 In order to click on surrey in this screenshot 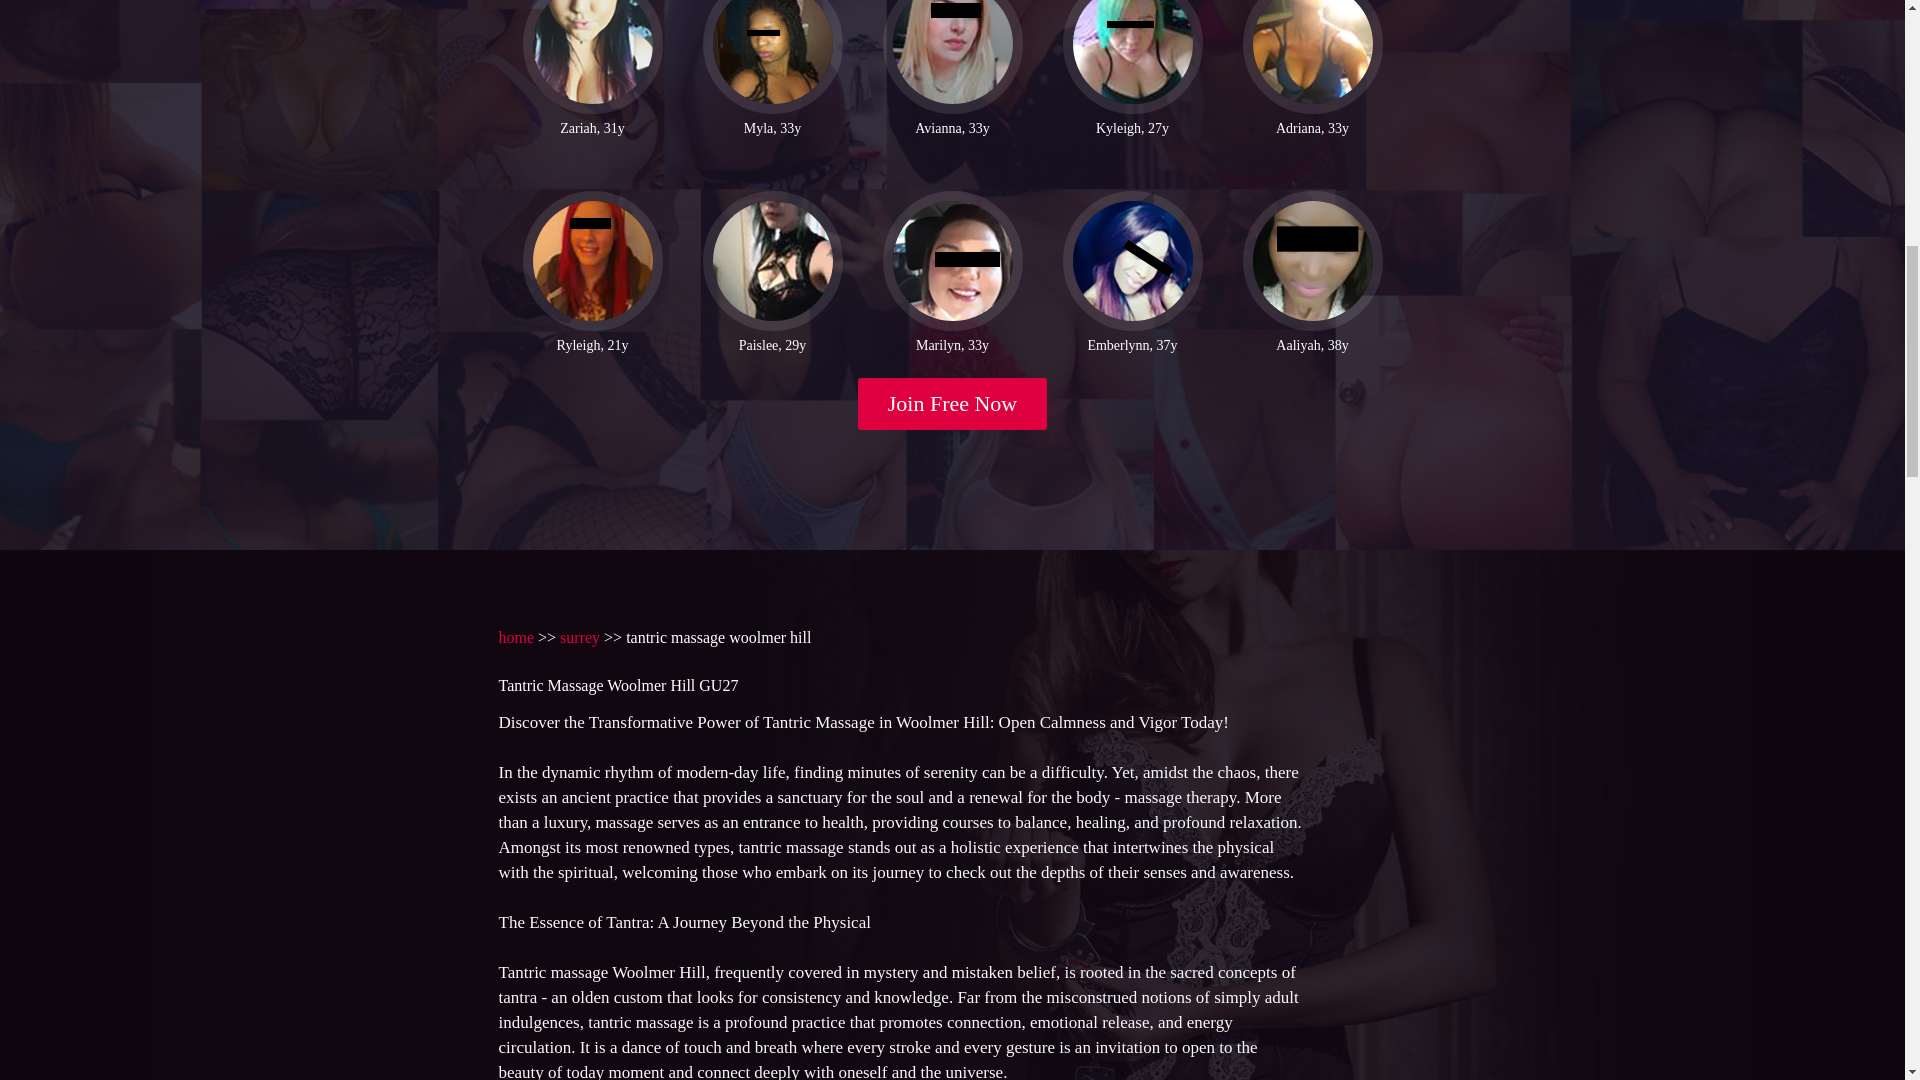, I will do `click(580, 636)`.